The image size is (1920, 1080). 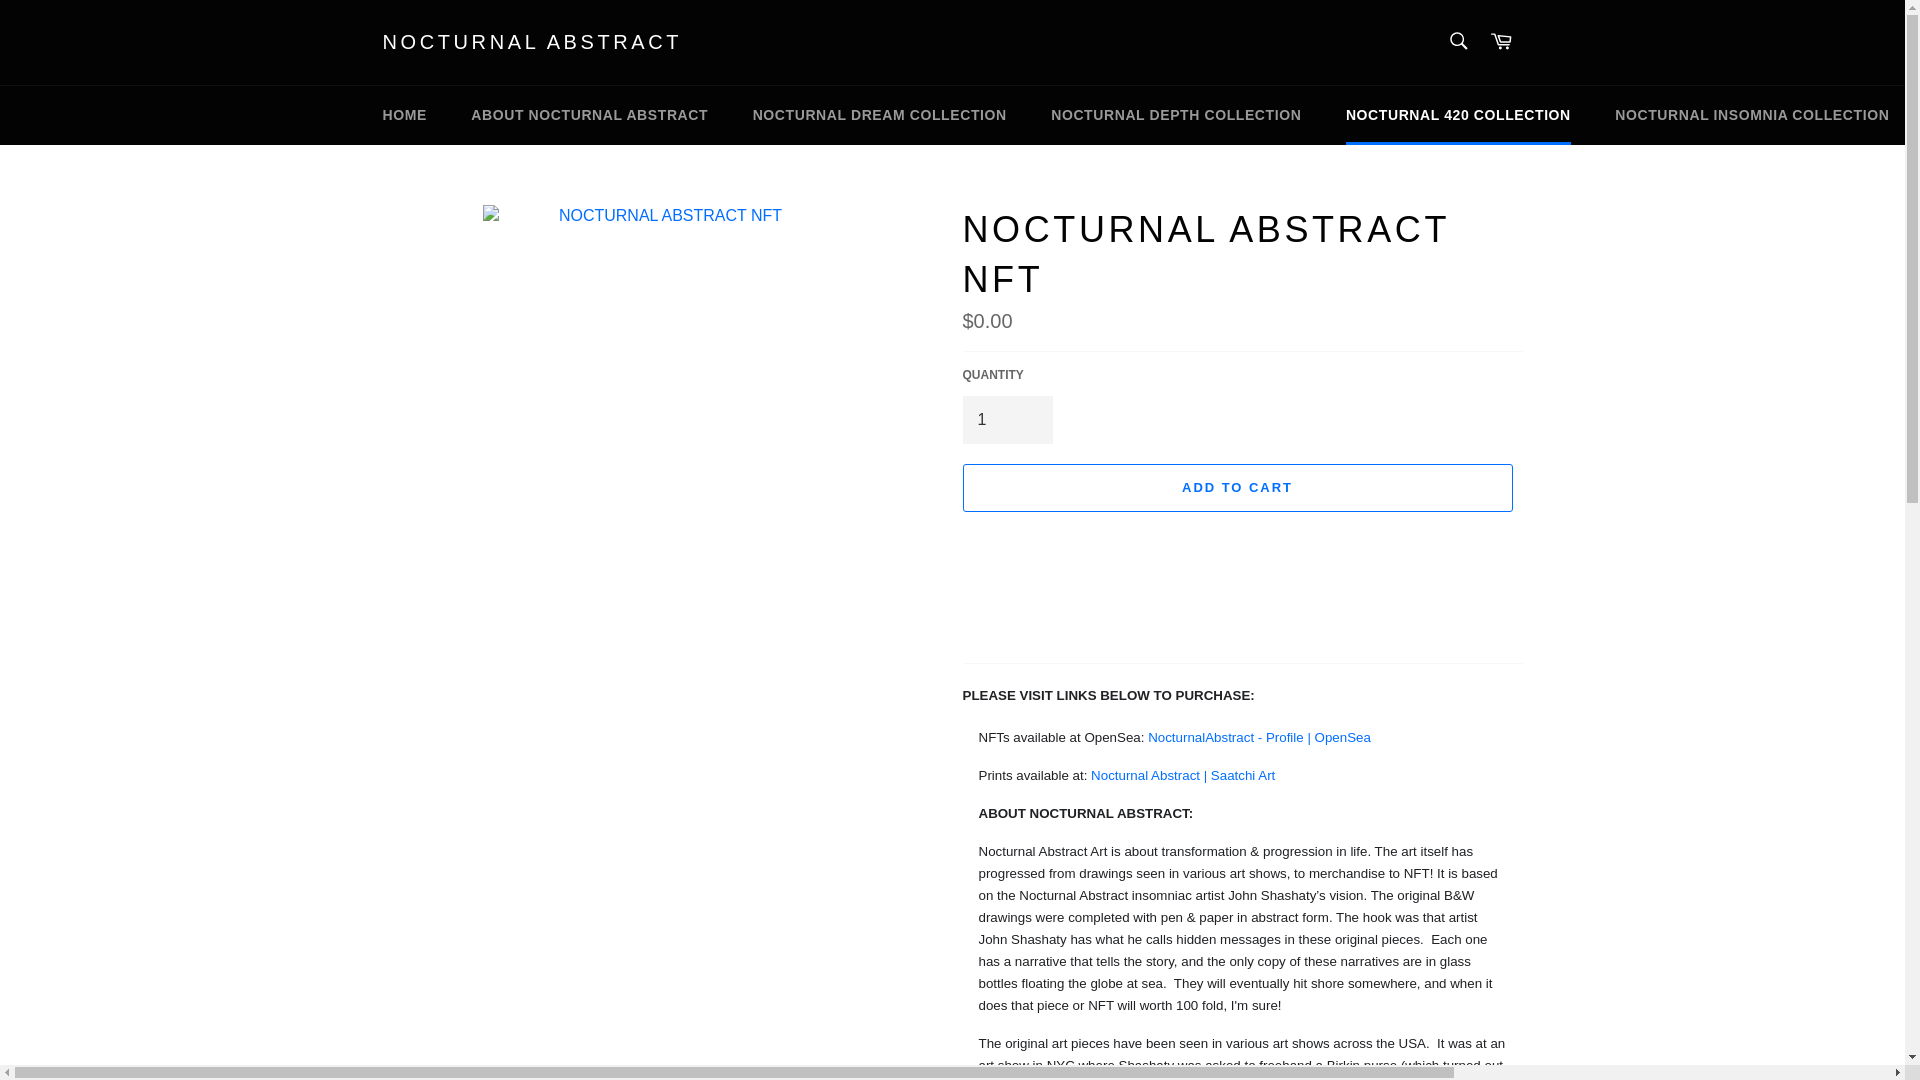 I want to click on ADD TO CART, so click(x=1236, y=488).